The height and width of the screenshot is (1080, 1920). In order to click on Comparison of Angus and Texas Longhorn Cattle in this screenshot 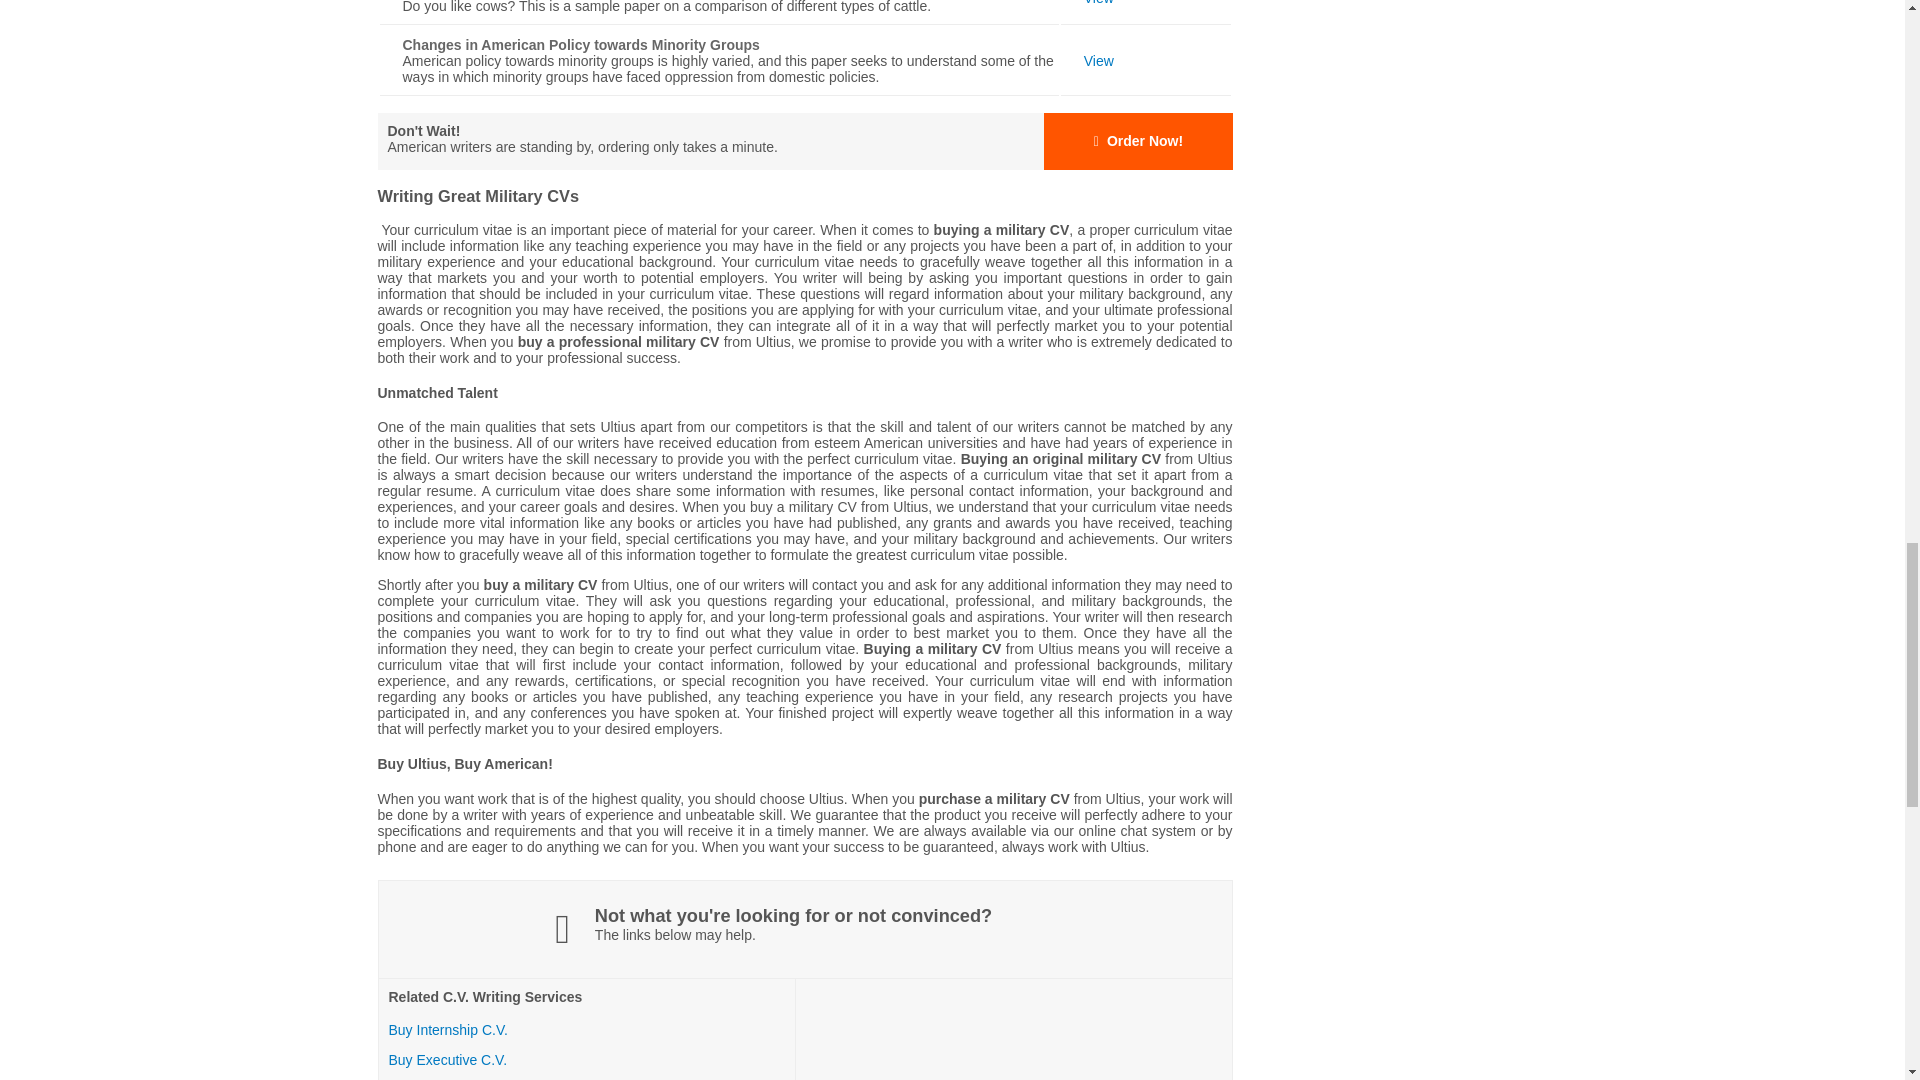, I will do `click(1098, 3)`.